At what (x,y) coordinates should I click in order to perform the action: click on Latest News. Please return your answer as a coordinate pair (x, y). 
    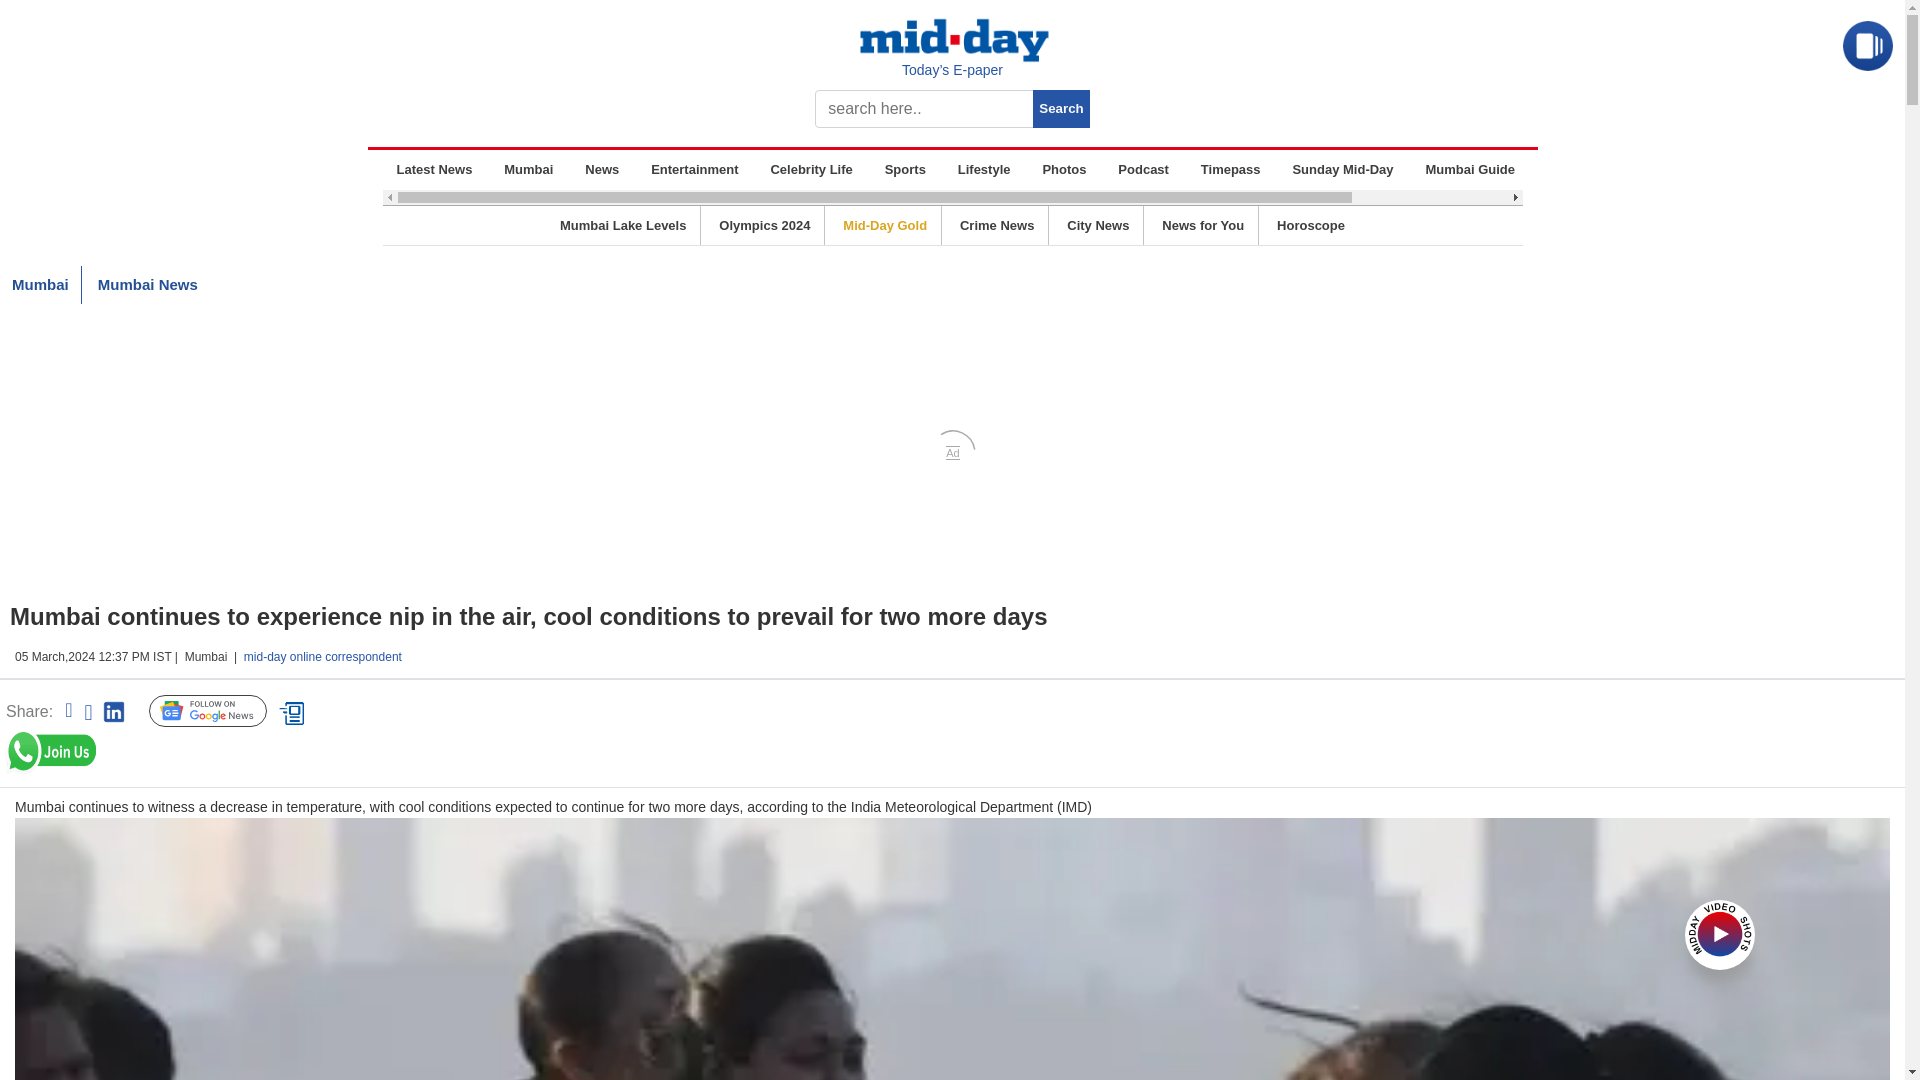
    Looking at the image, I should click on (434, 170).